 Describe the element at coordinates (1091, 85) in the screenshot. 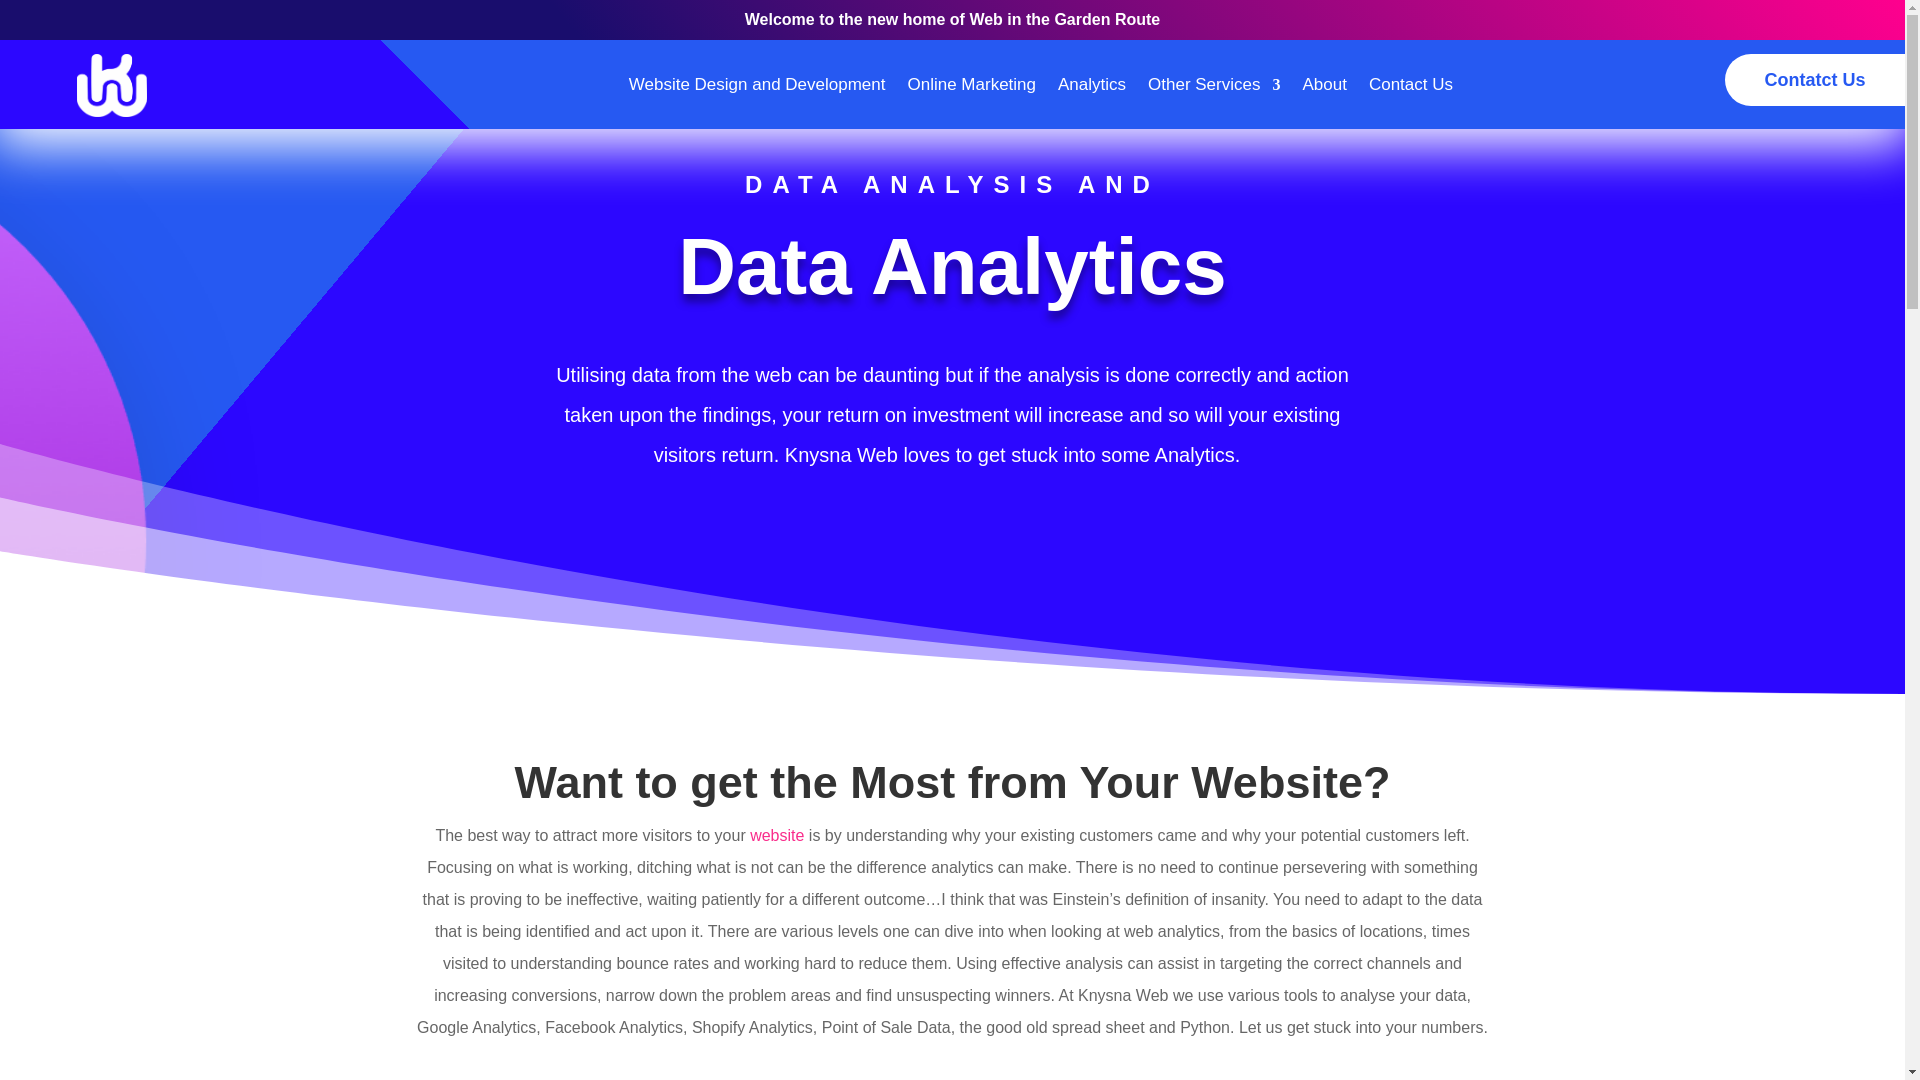

I see `Analytics` at that location.